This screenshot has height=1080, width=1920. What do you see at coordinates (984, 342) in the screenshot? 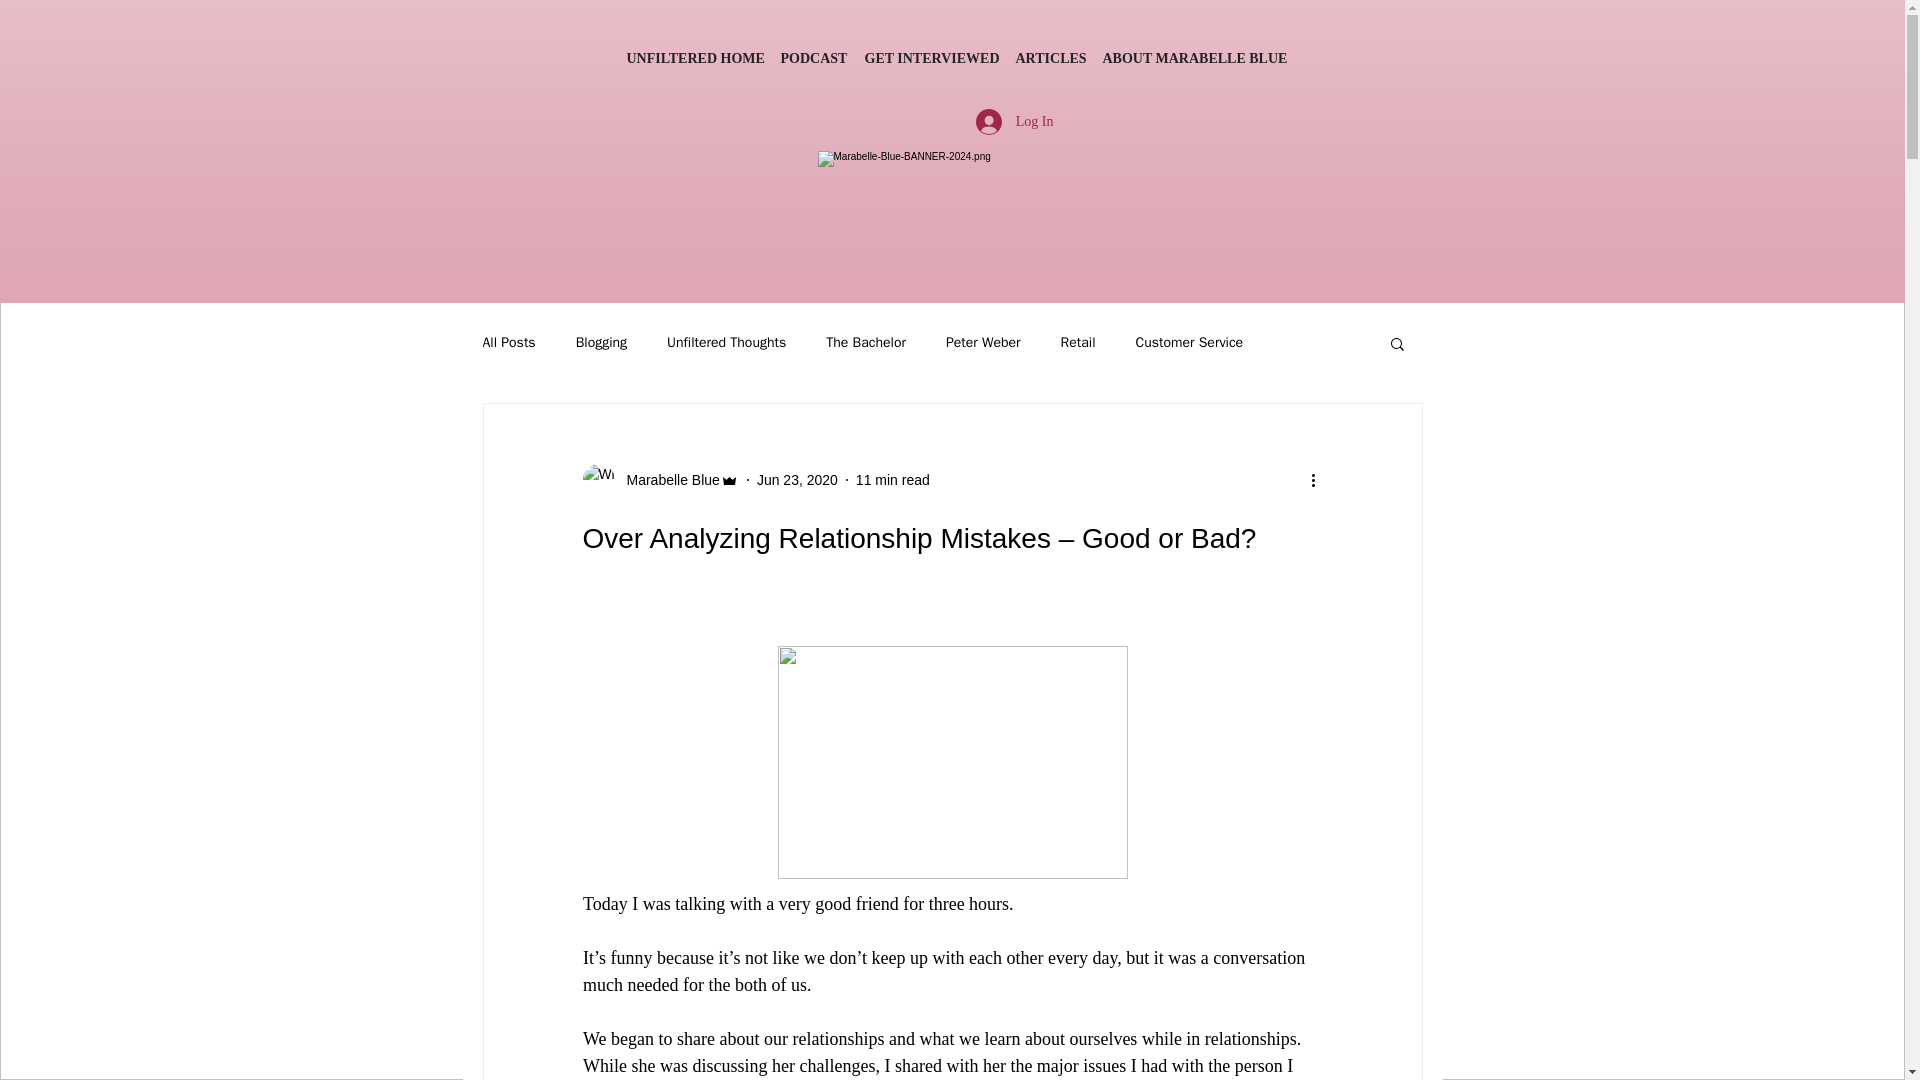
I see `Peter Weber` at bounding box center [984, 342].